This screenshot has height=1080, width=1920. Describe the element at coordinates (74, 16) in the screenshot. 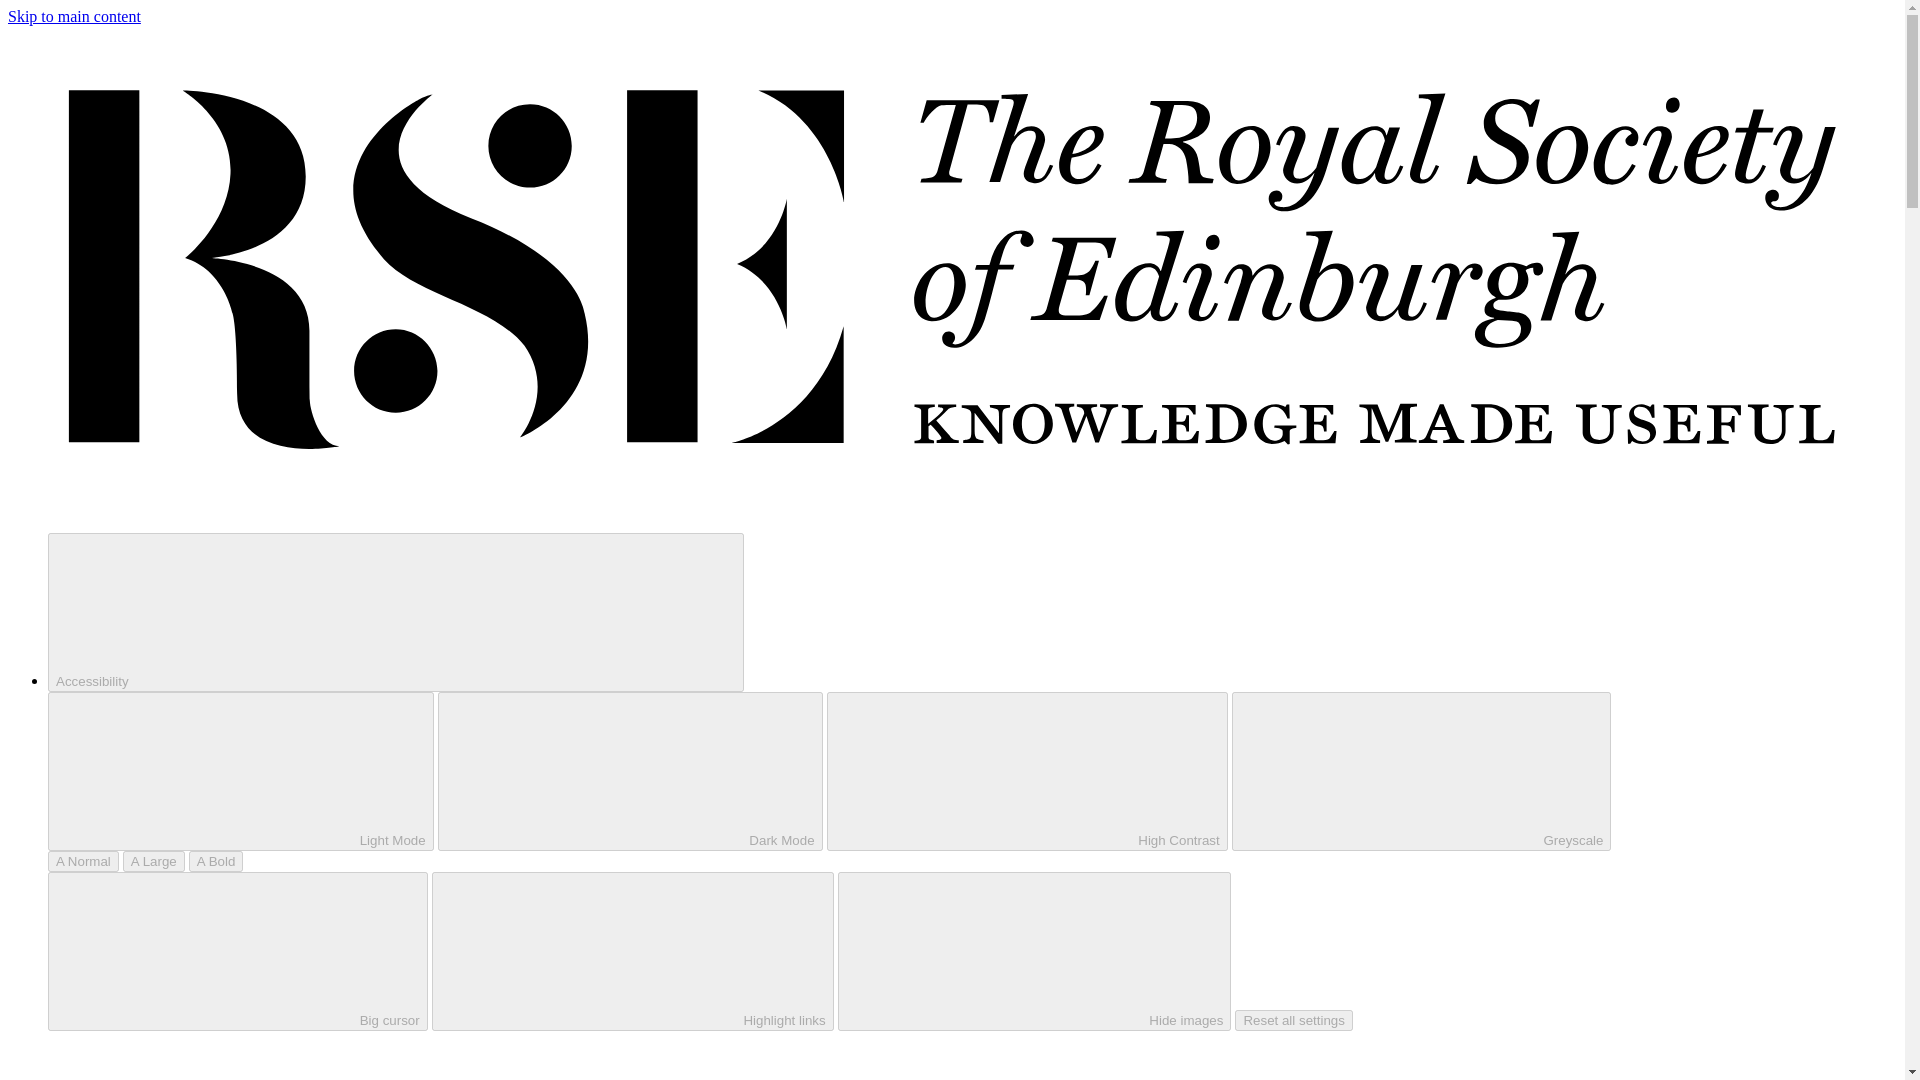

I see `Skip to main content` at that location.